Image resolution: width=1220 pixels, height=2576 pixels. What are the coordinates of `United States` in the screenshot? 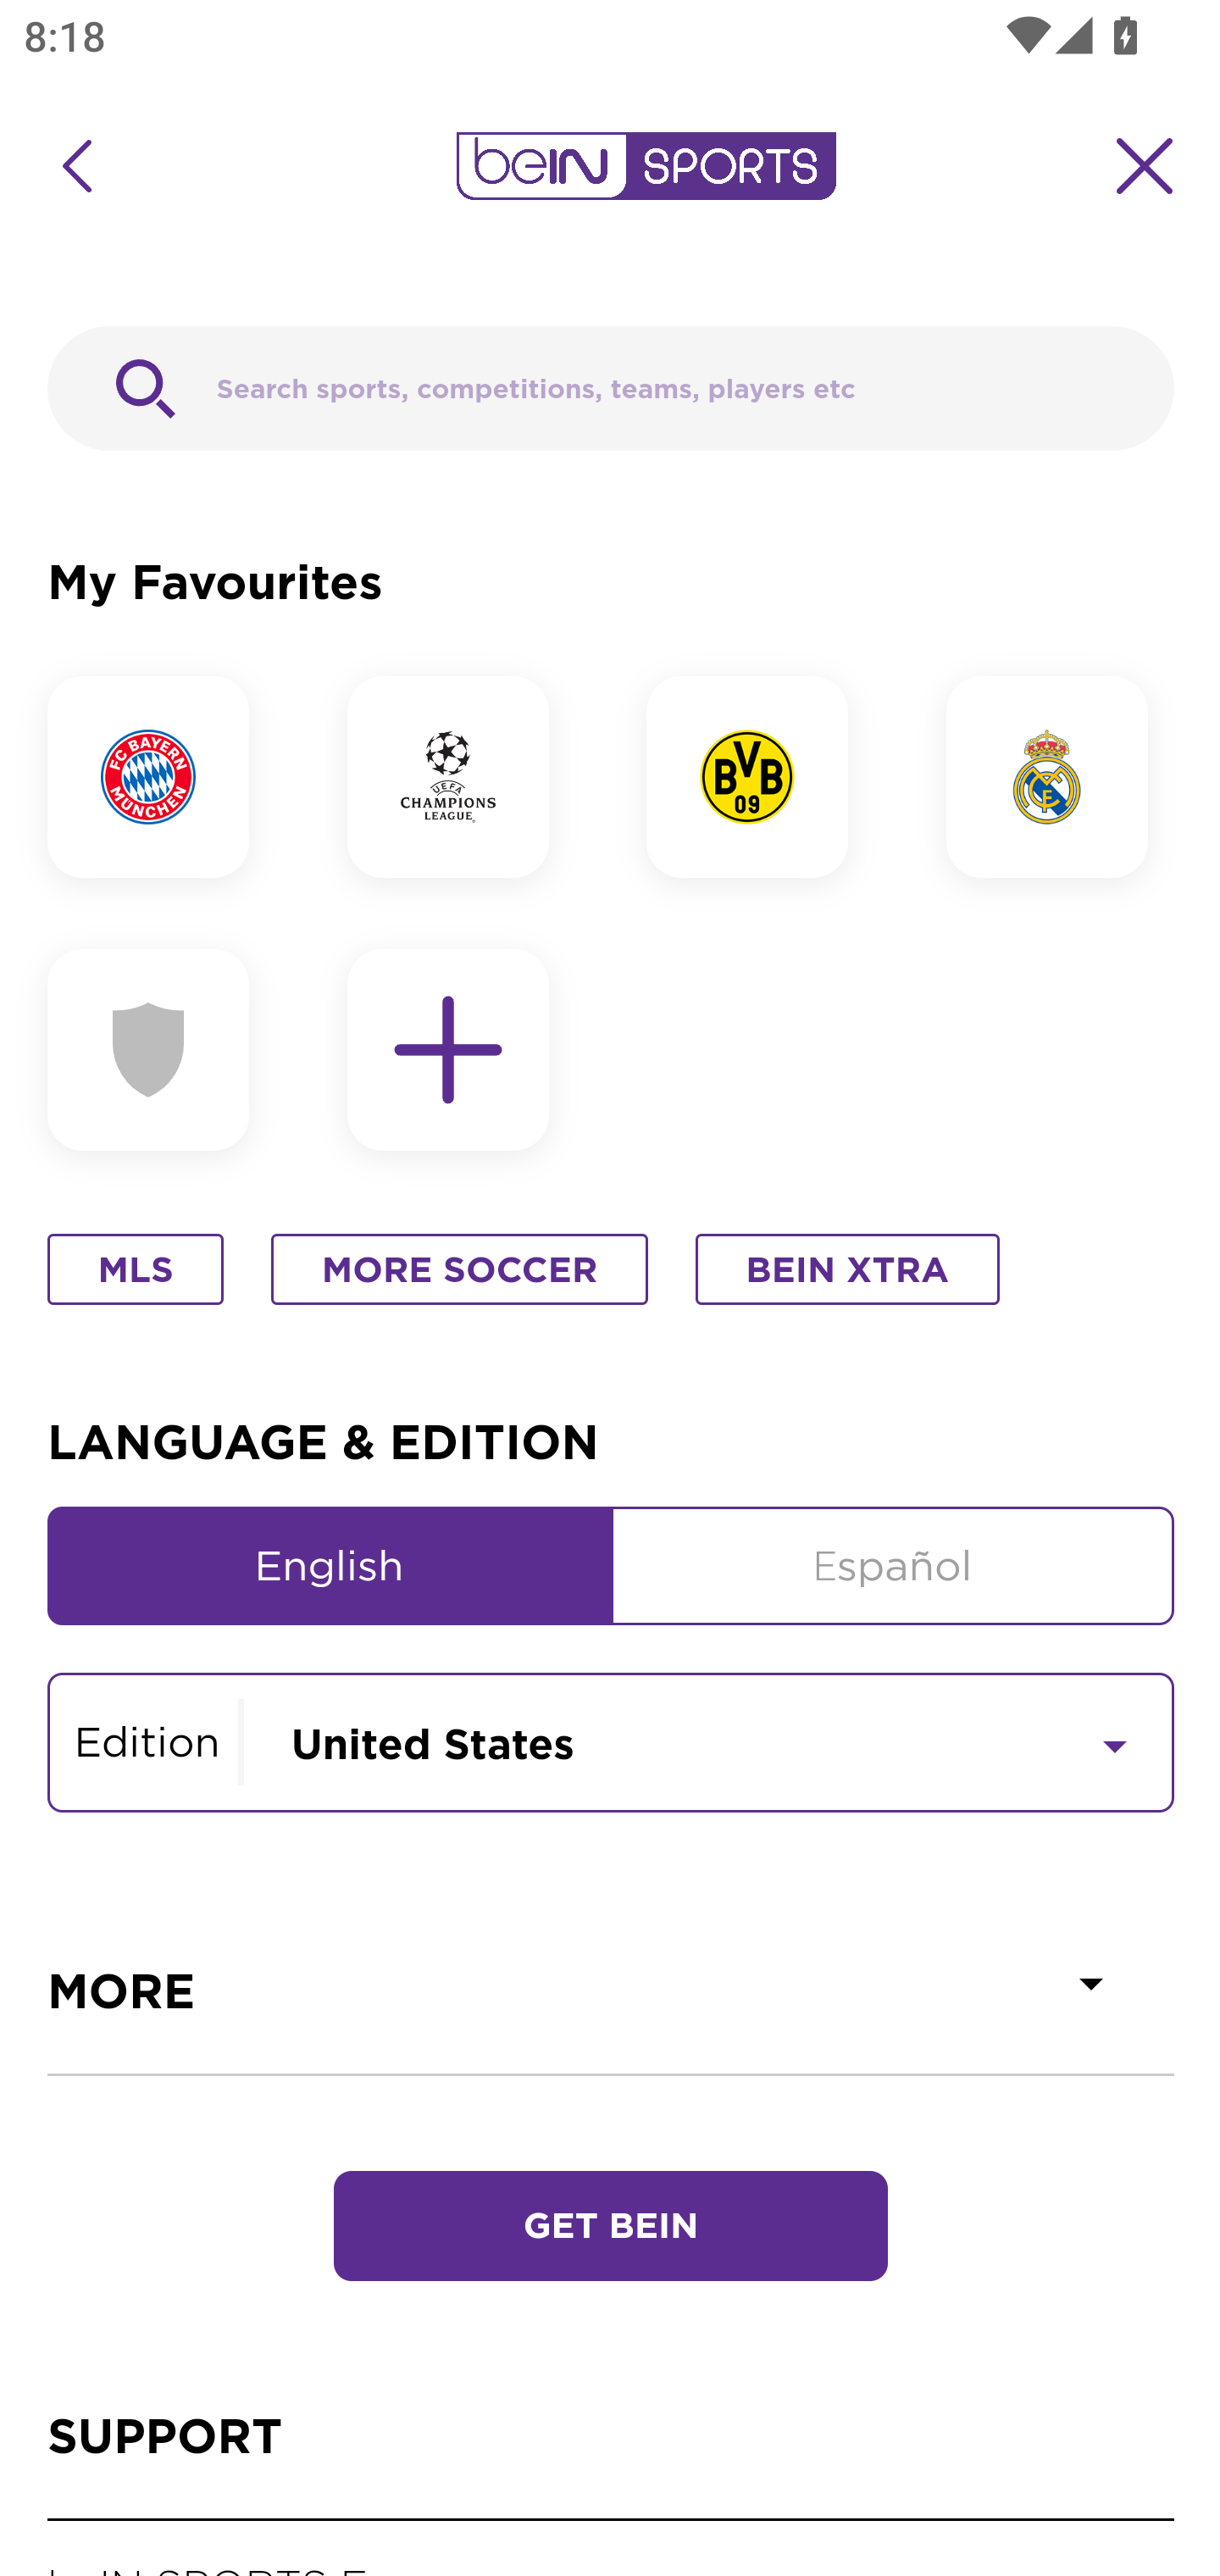 It's located at (708, 1740).